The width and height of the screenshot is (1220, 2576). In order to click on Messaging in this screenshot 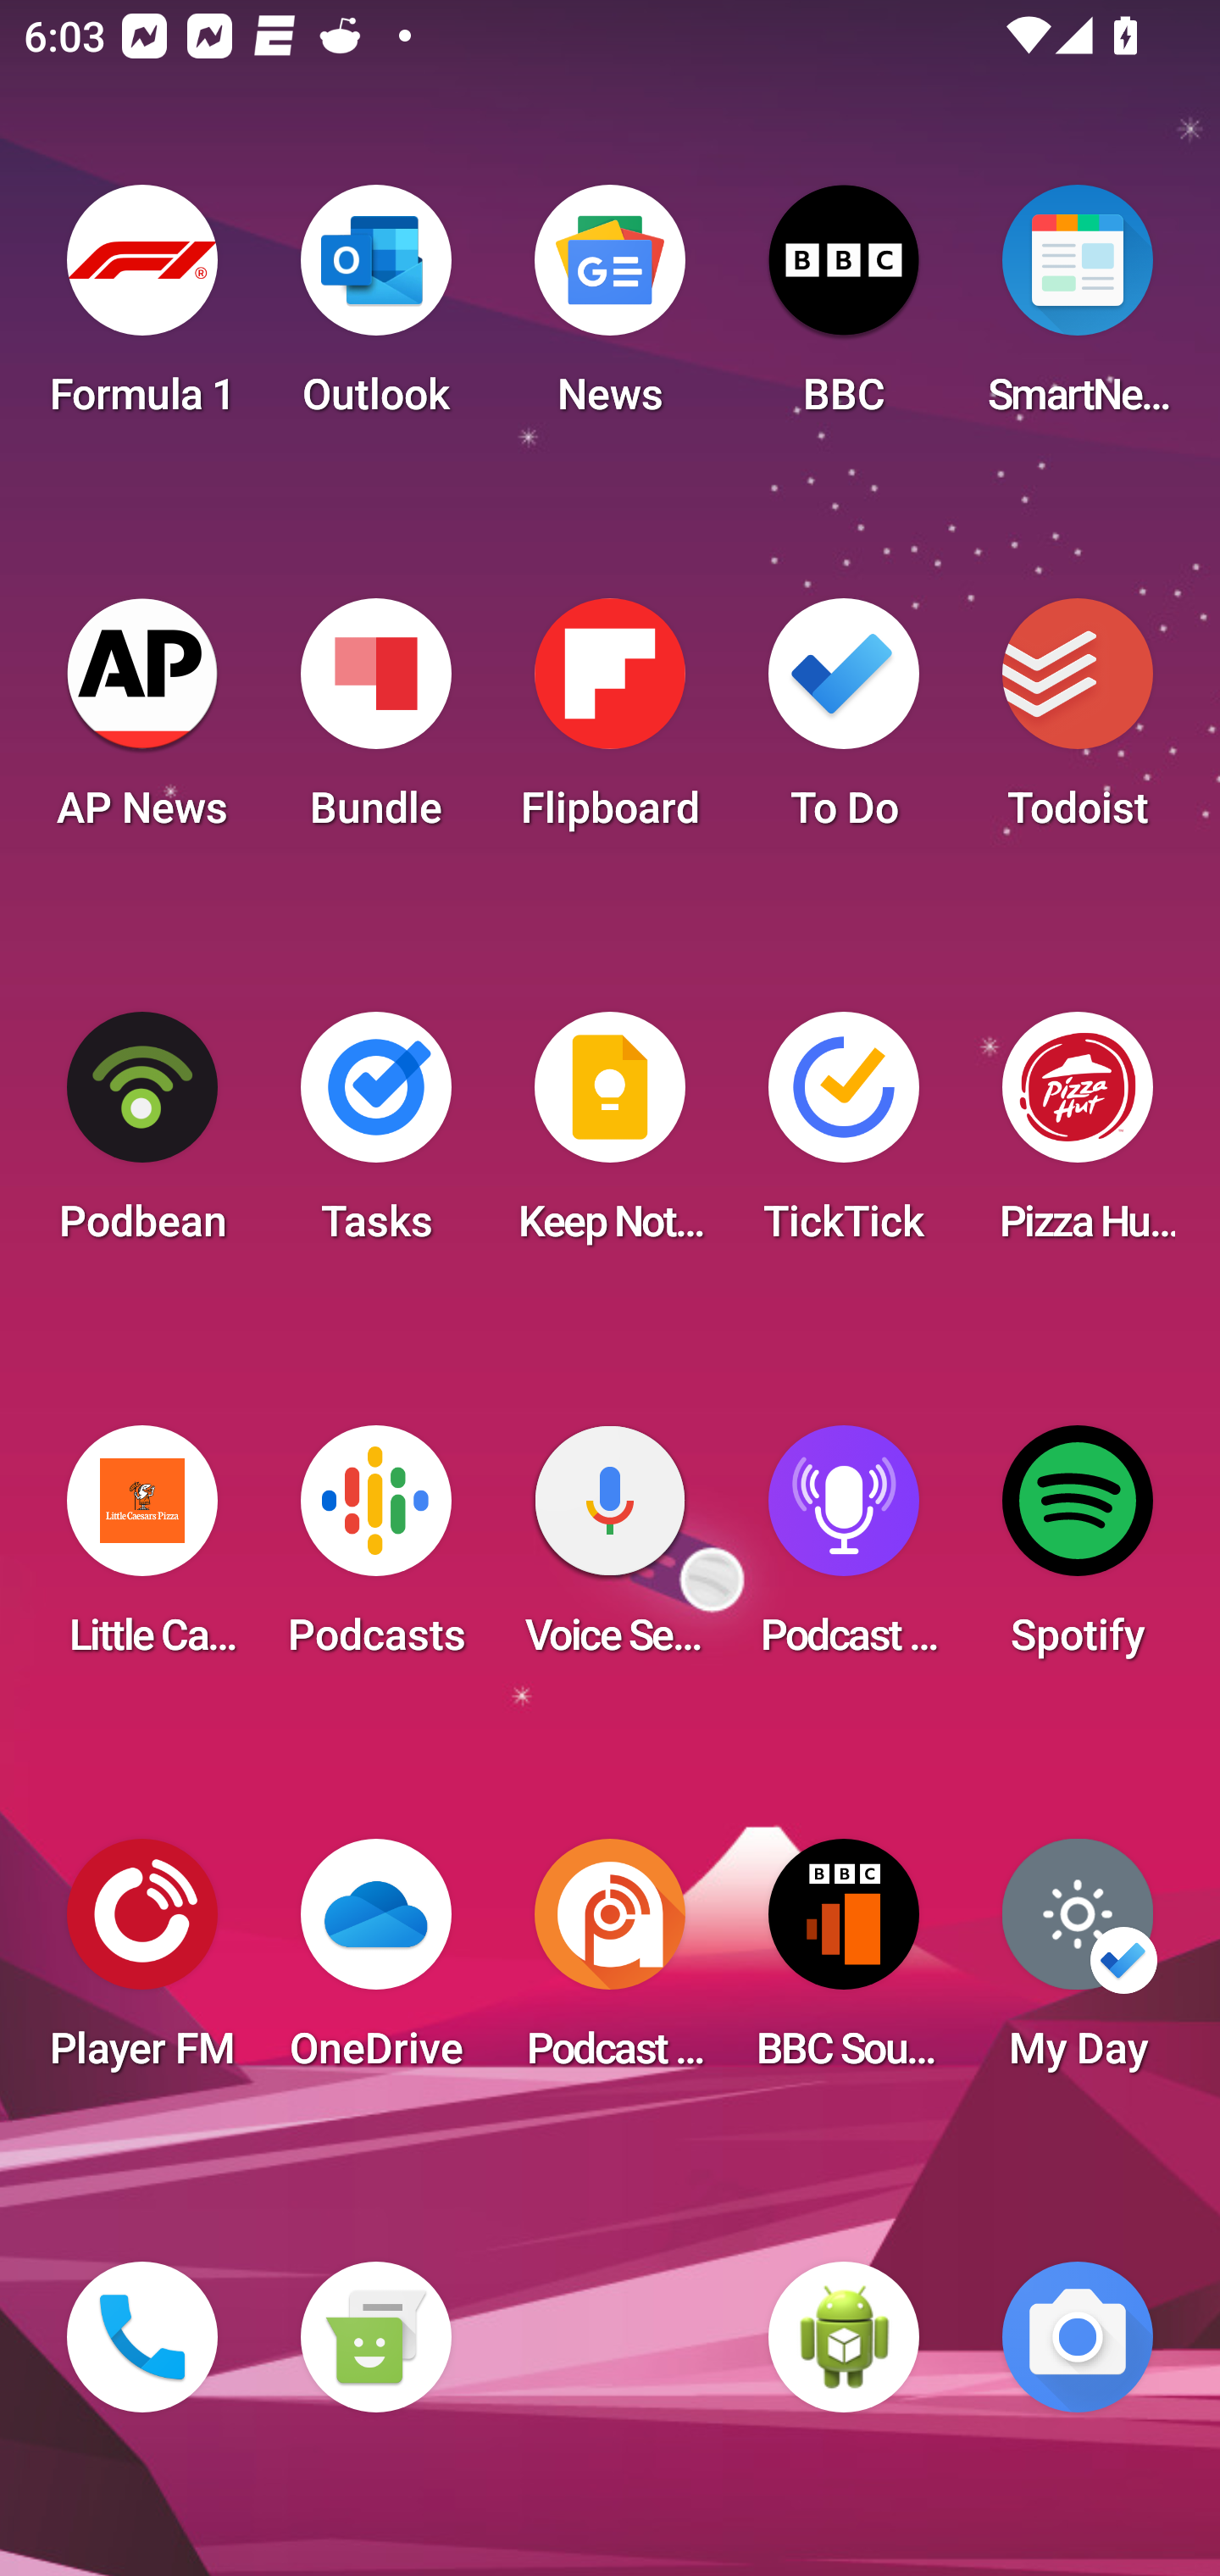, I will do `click(375, 2337)`.